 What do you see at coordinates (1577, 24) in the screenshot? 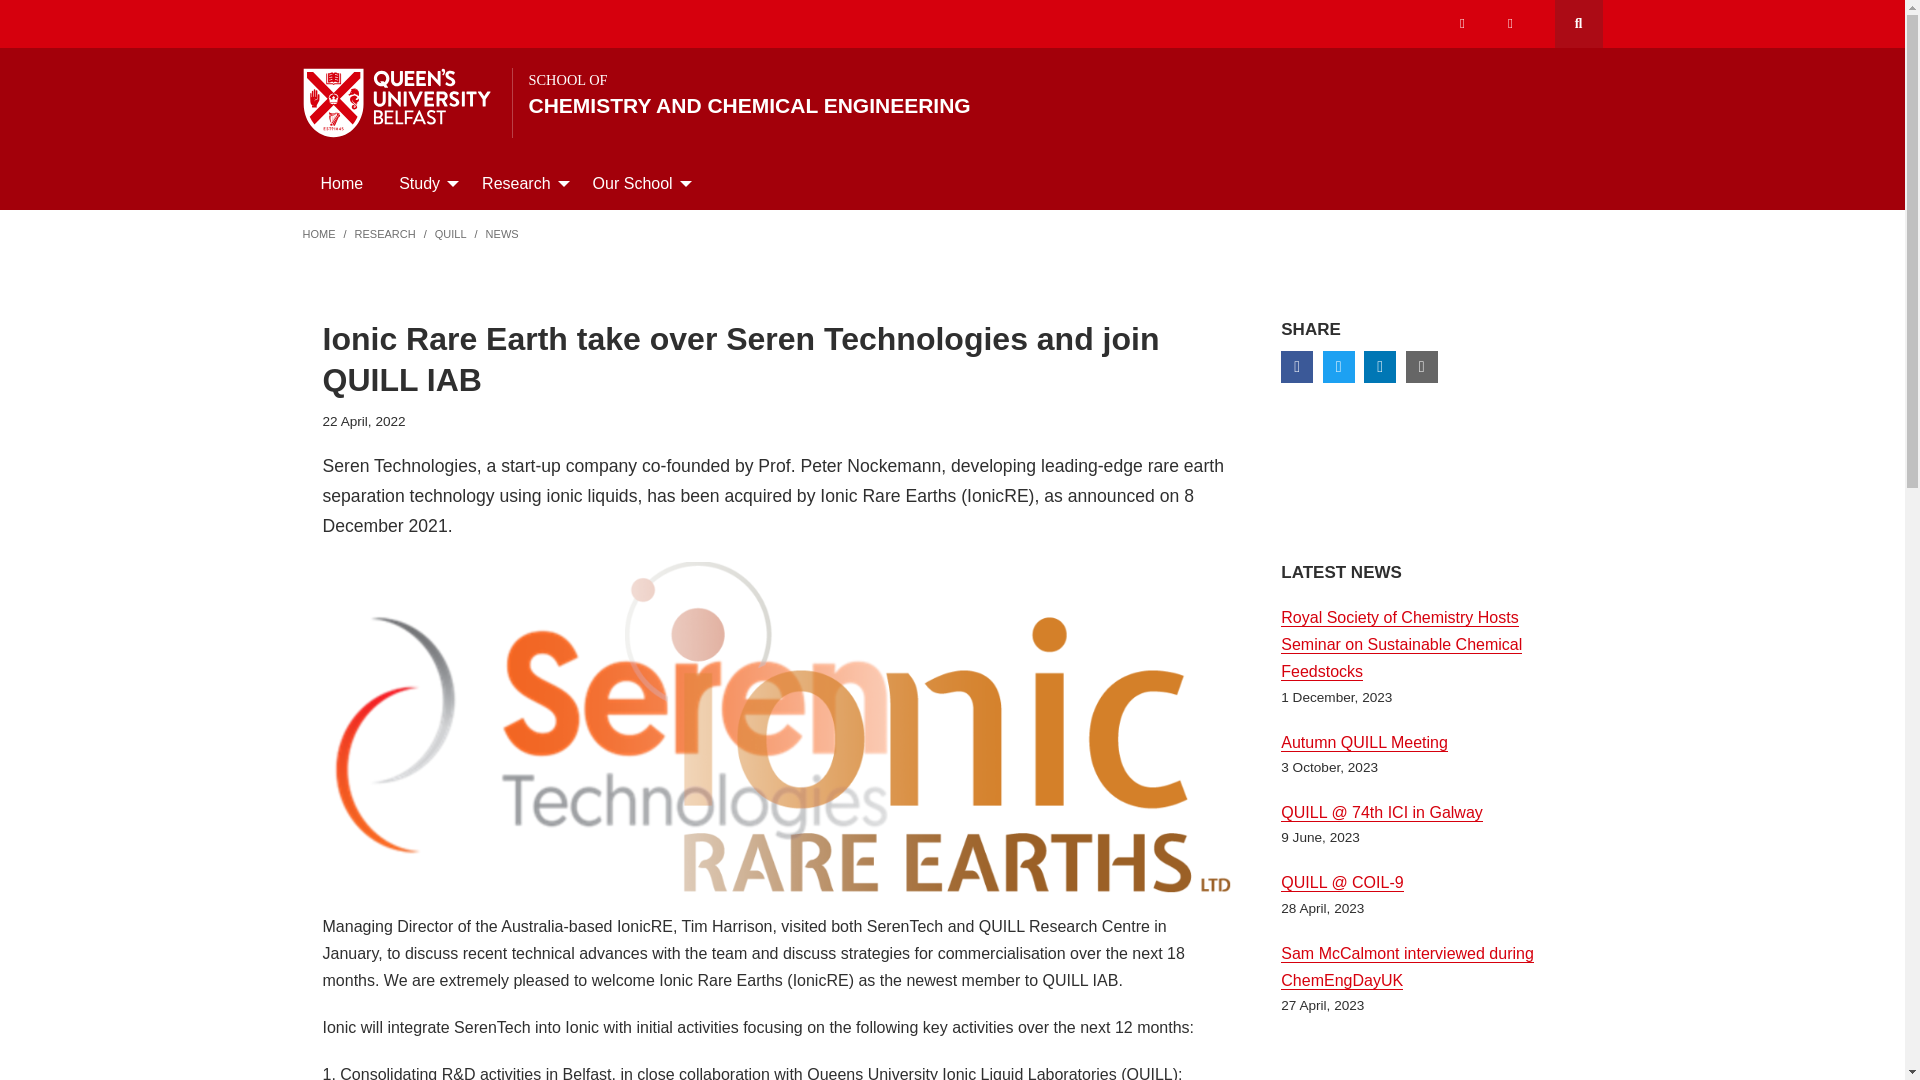
I see `Open search drawer` at bounding box center [1577, 24].